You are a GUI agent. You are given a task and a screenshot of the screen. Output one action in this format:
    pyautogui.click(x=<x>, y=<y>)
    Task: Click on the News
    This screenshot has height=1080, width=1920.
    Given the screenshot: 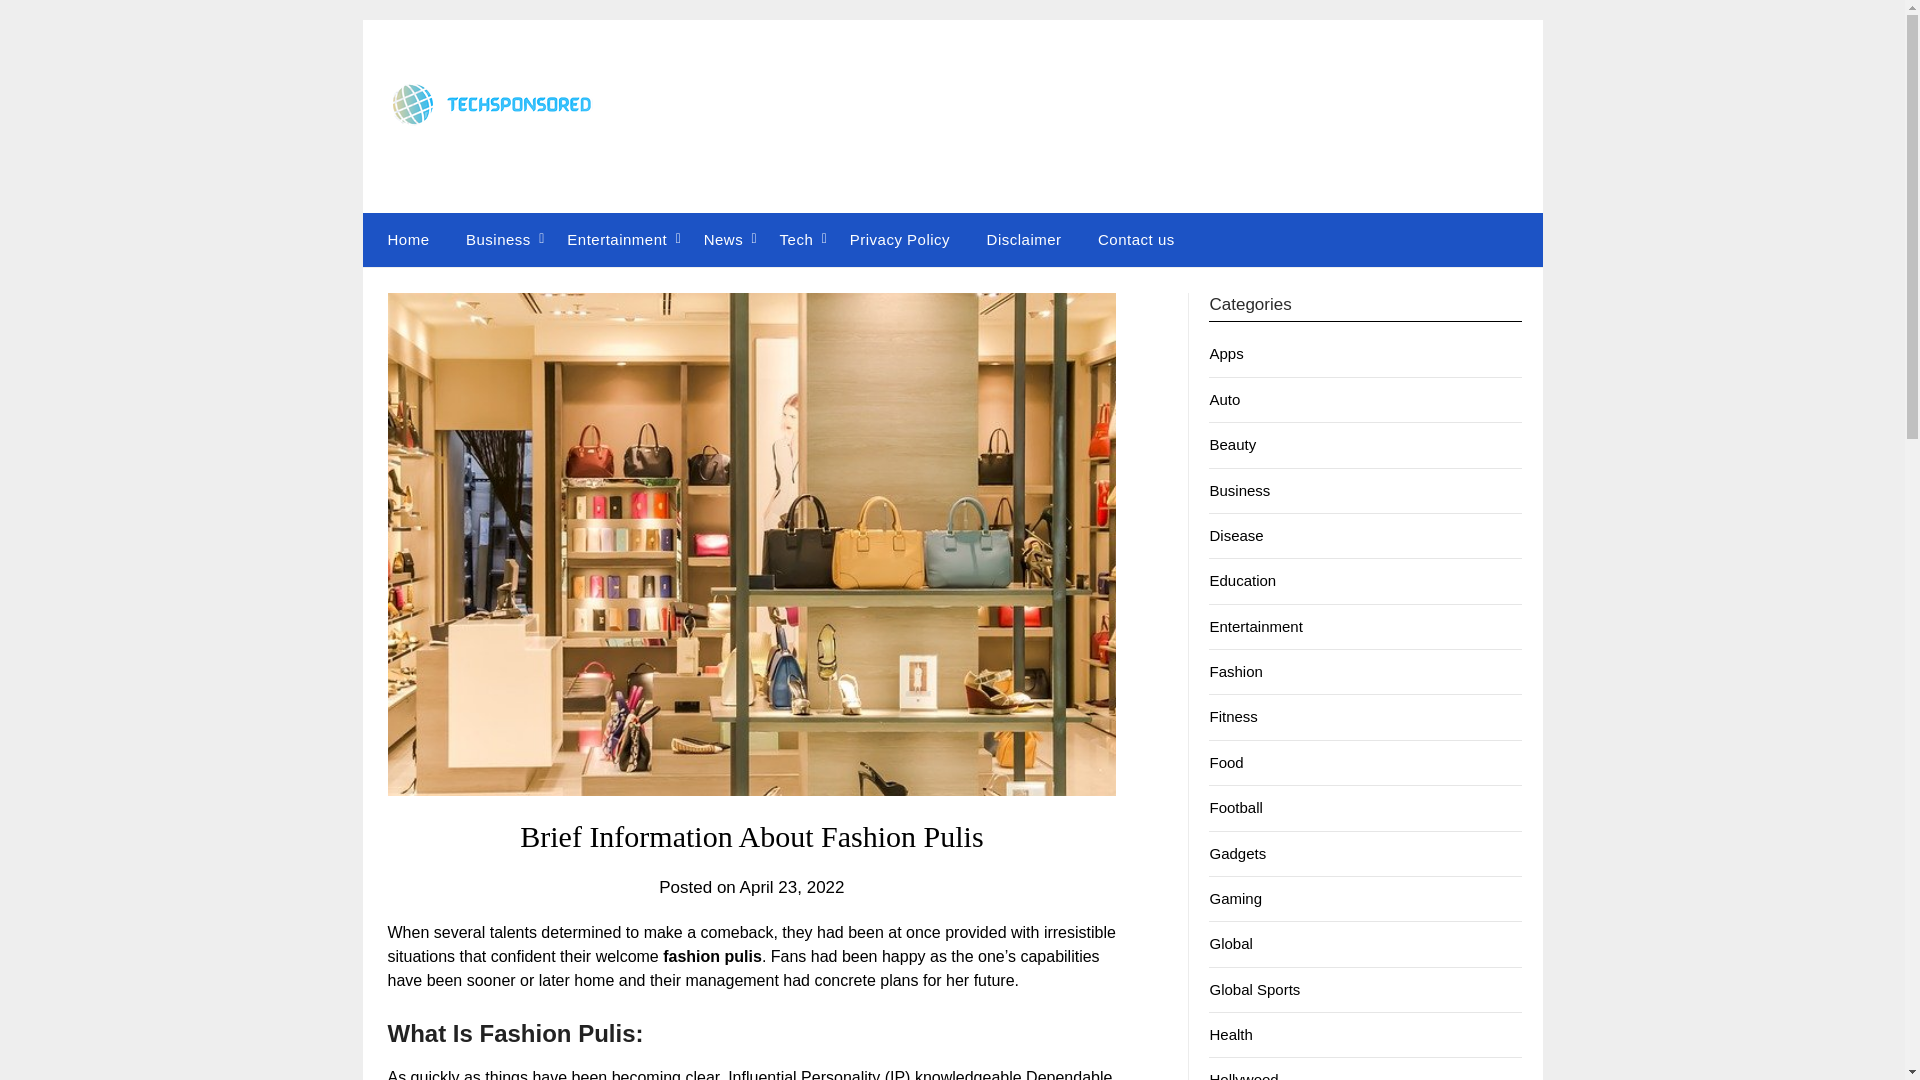 What is the action you would take?
    pyautogui.click(x=724, y=239)
    